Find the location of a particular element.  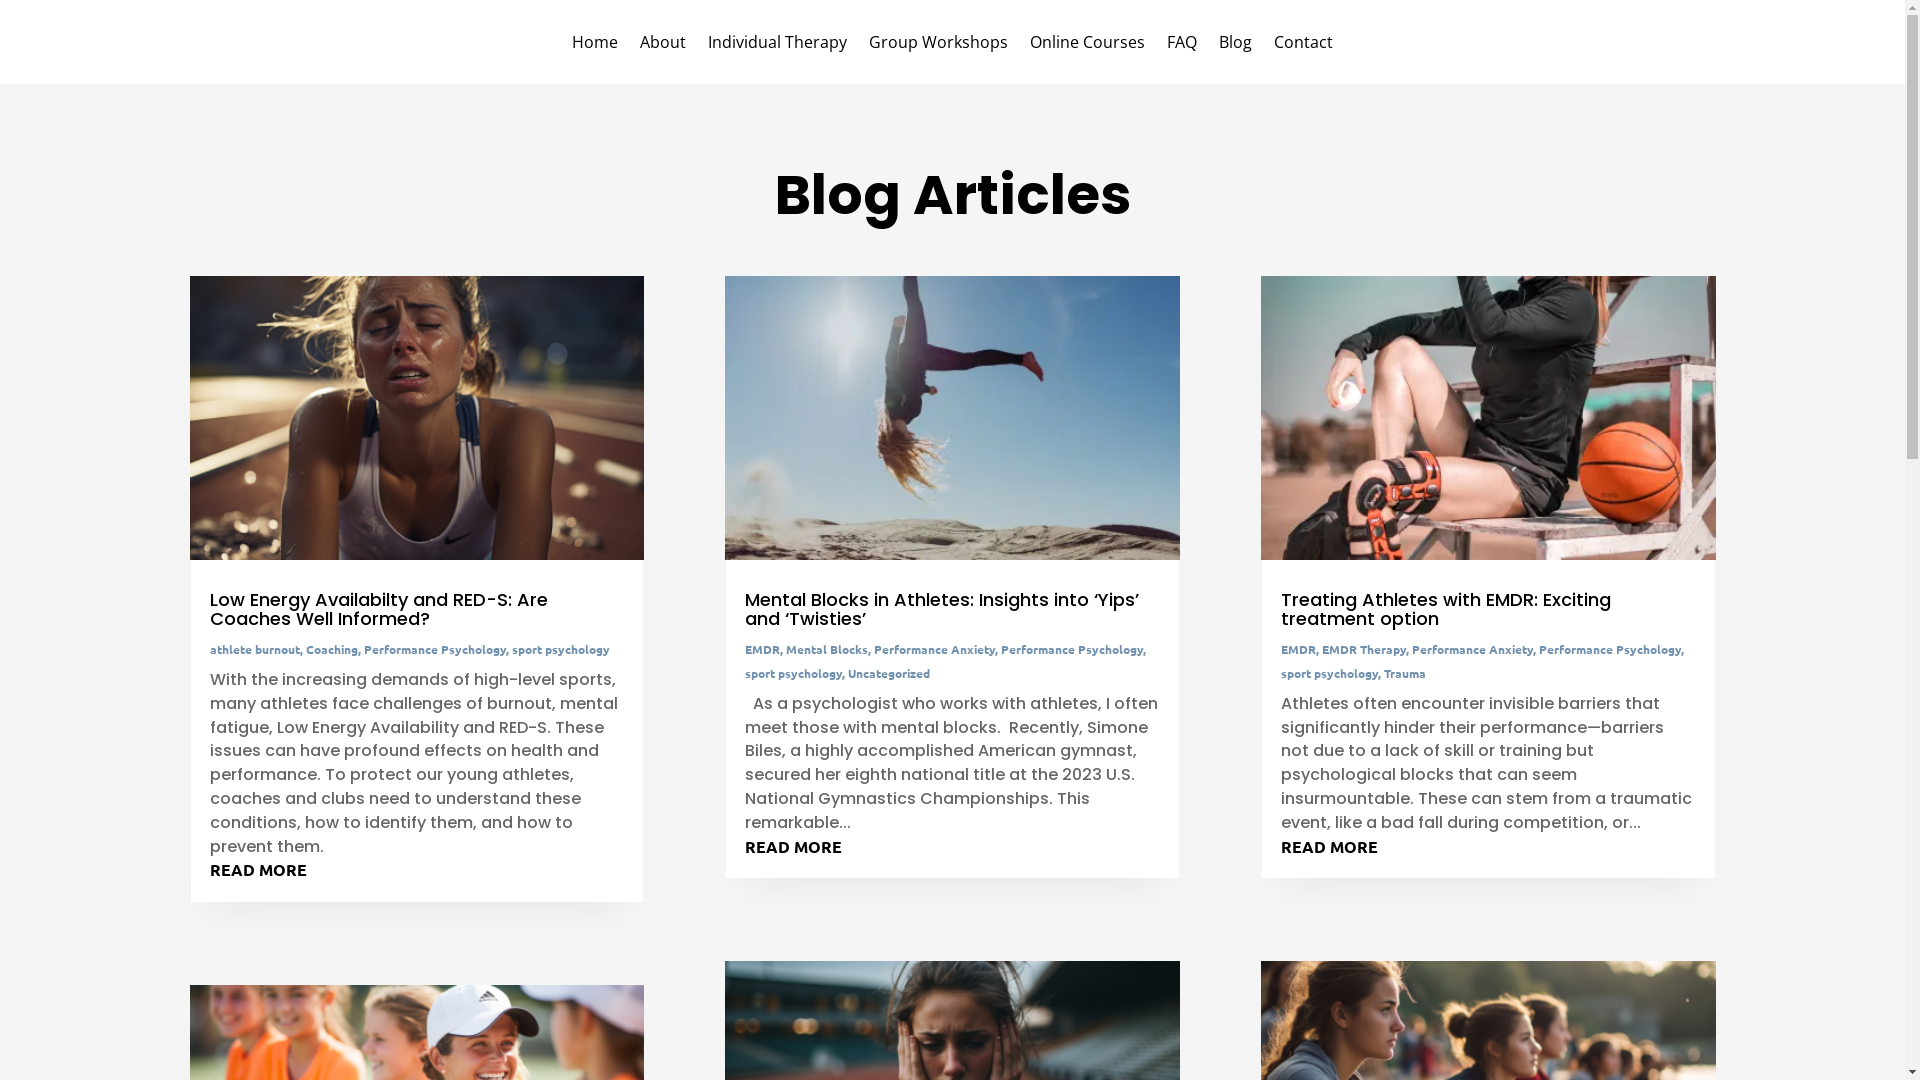

EMDR is located at coordinates (762, 649).